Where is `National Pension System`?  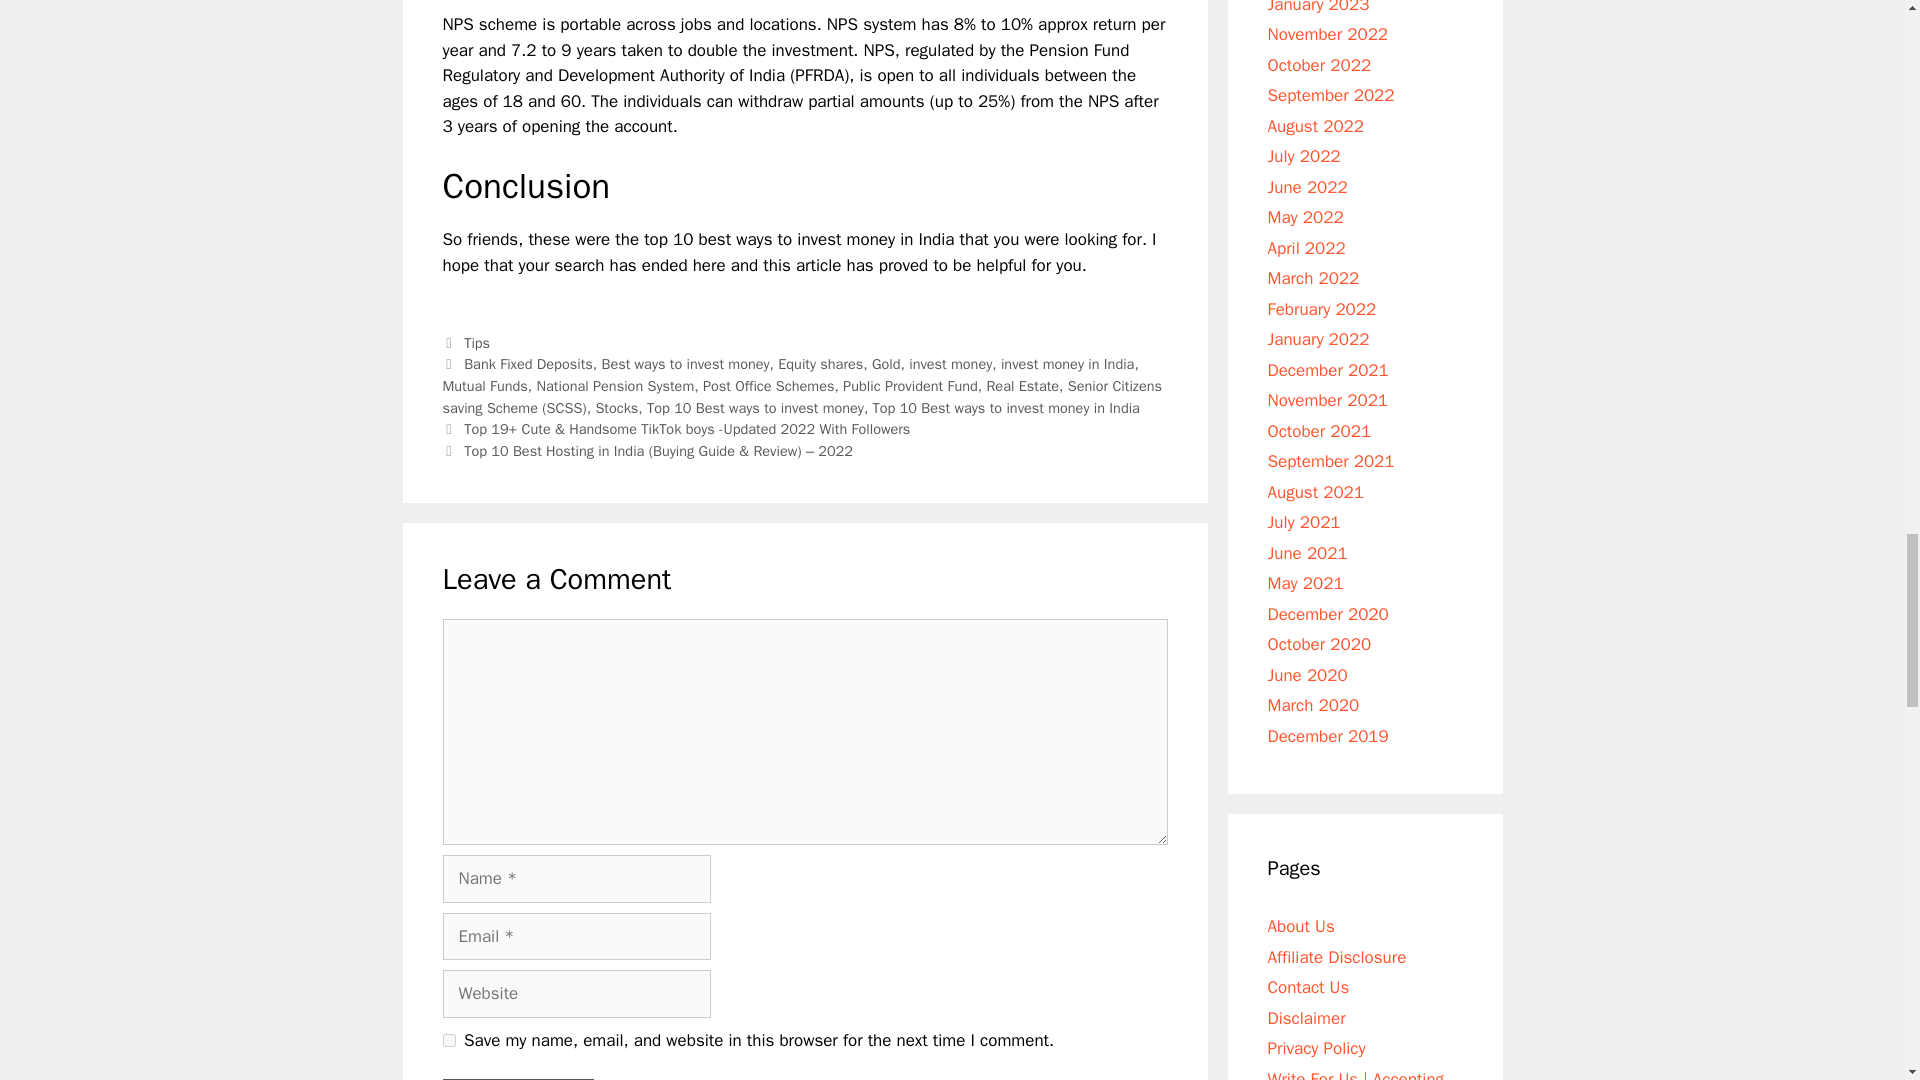
National Pension System is located at coordinates (616, 386).